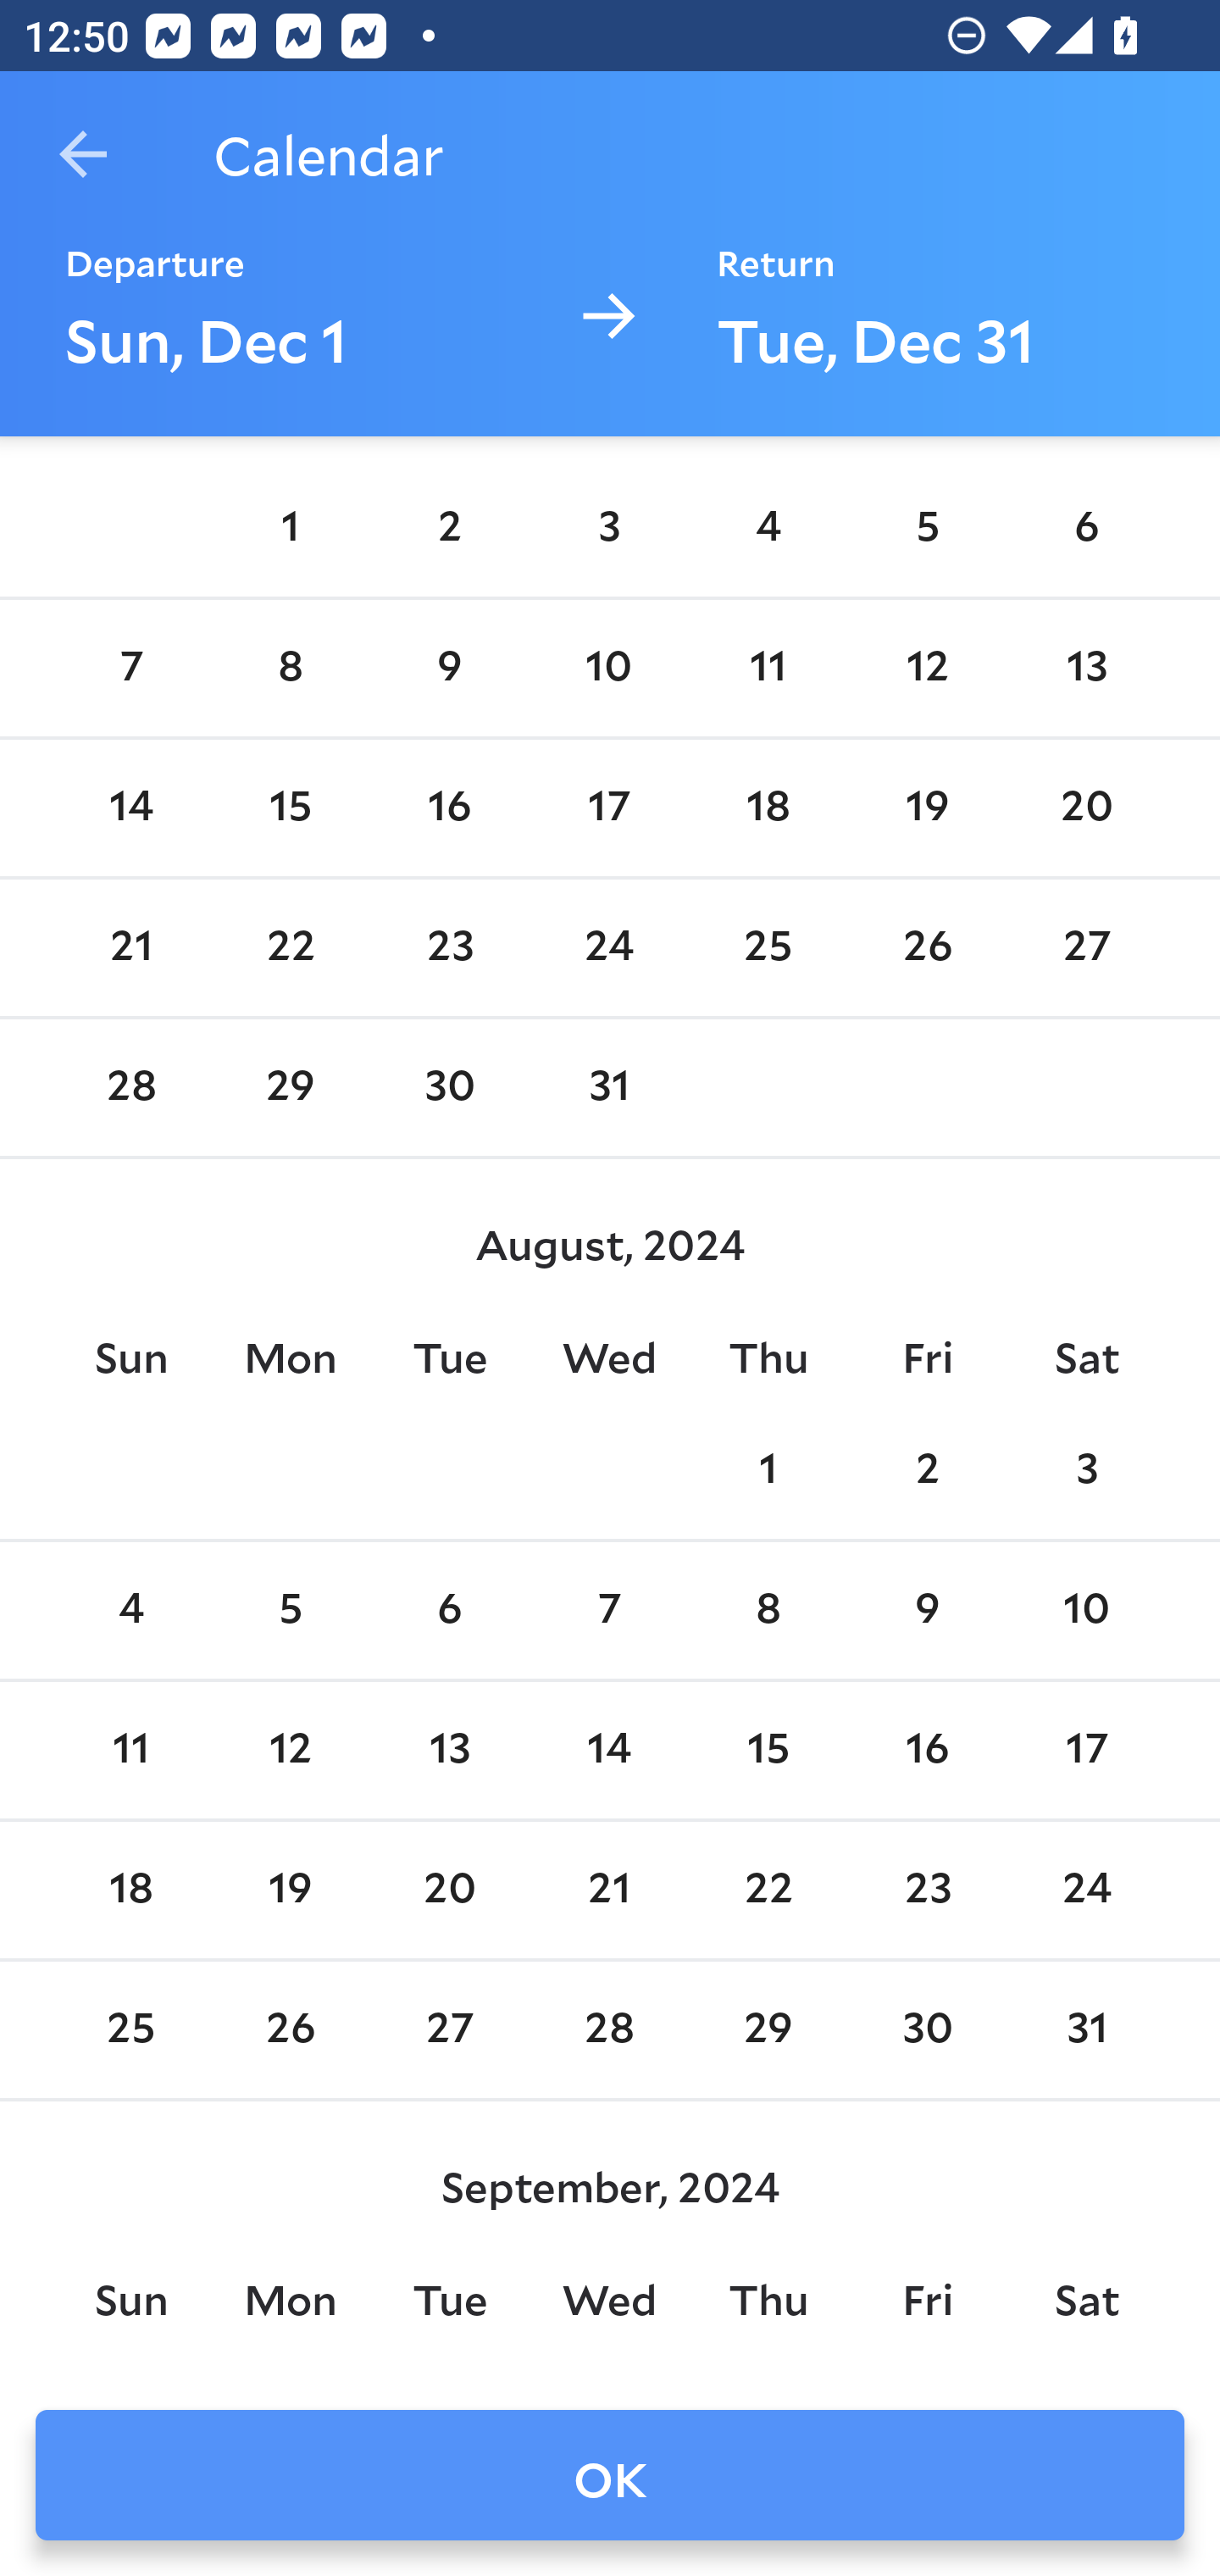 The height and width of the screenshot is (2576, 1220). I want to click on 31, so click(609, 1086).